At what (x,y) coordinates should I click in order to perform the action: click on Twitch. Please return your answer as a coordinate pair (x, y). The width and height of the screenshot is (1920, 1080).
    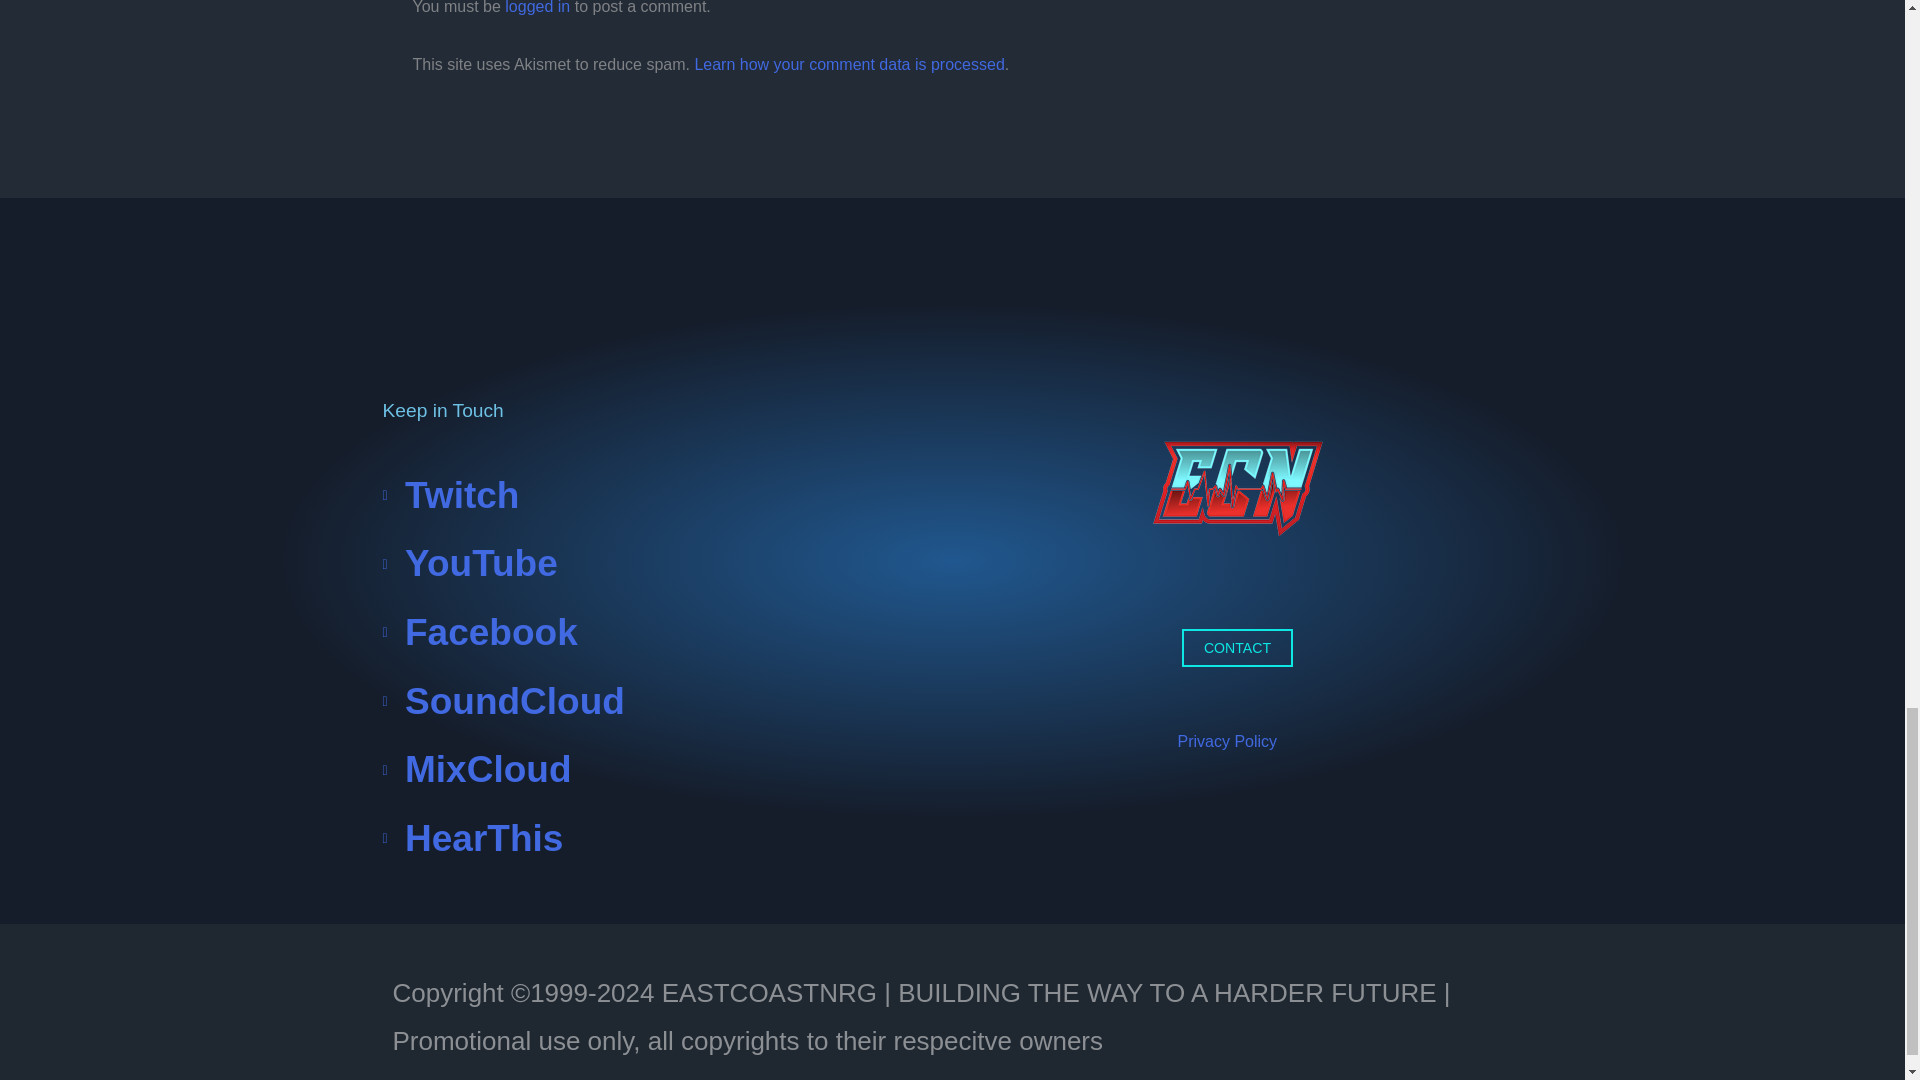
    Looking at the image, I should click on (667, 496).